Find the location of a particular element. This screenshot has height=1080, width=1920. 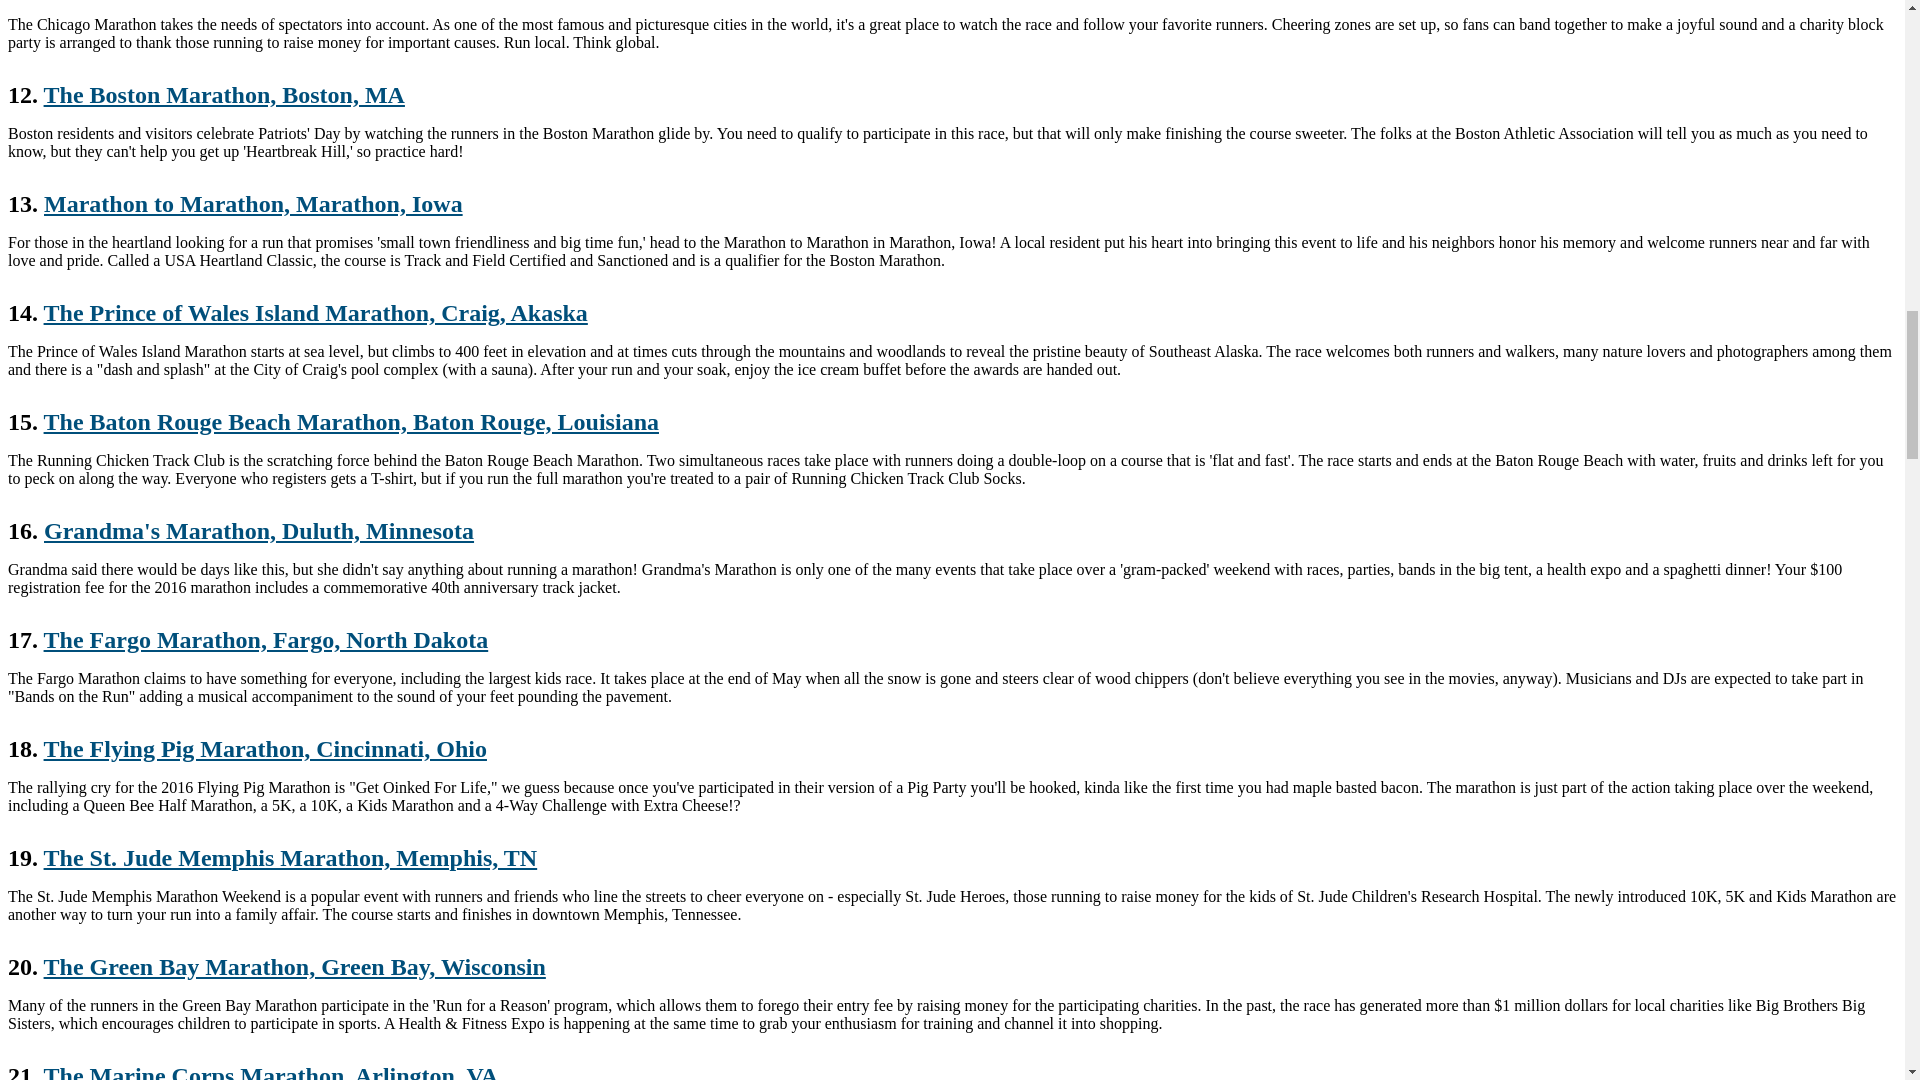

The Boston Marathon, Boston, MA is located at coordinates (224, 95).